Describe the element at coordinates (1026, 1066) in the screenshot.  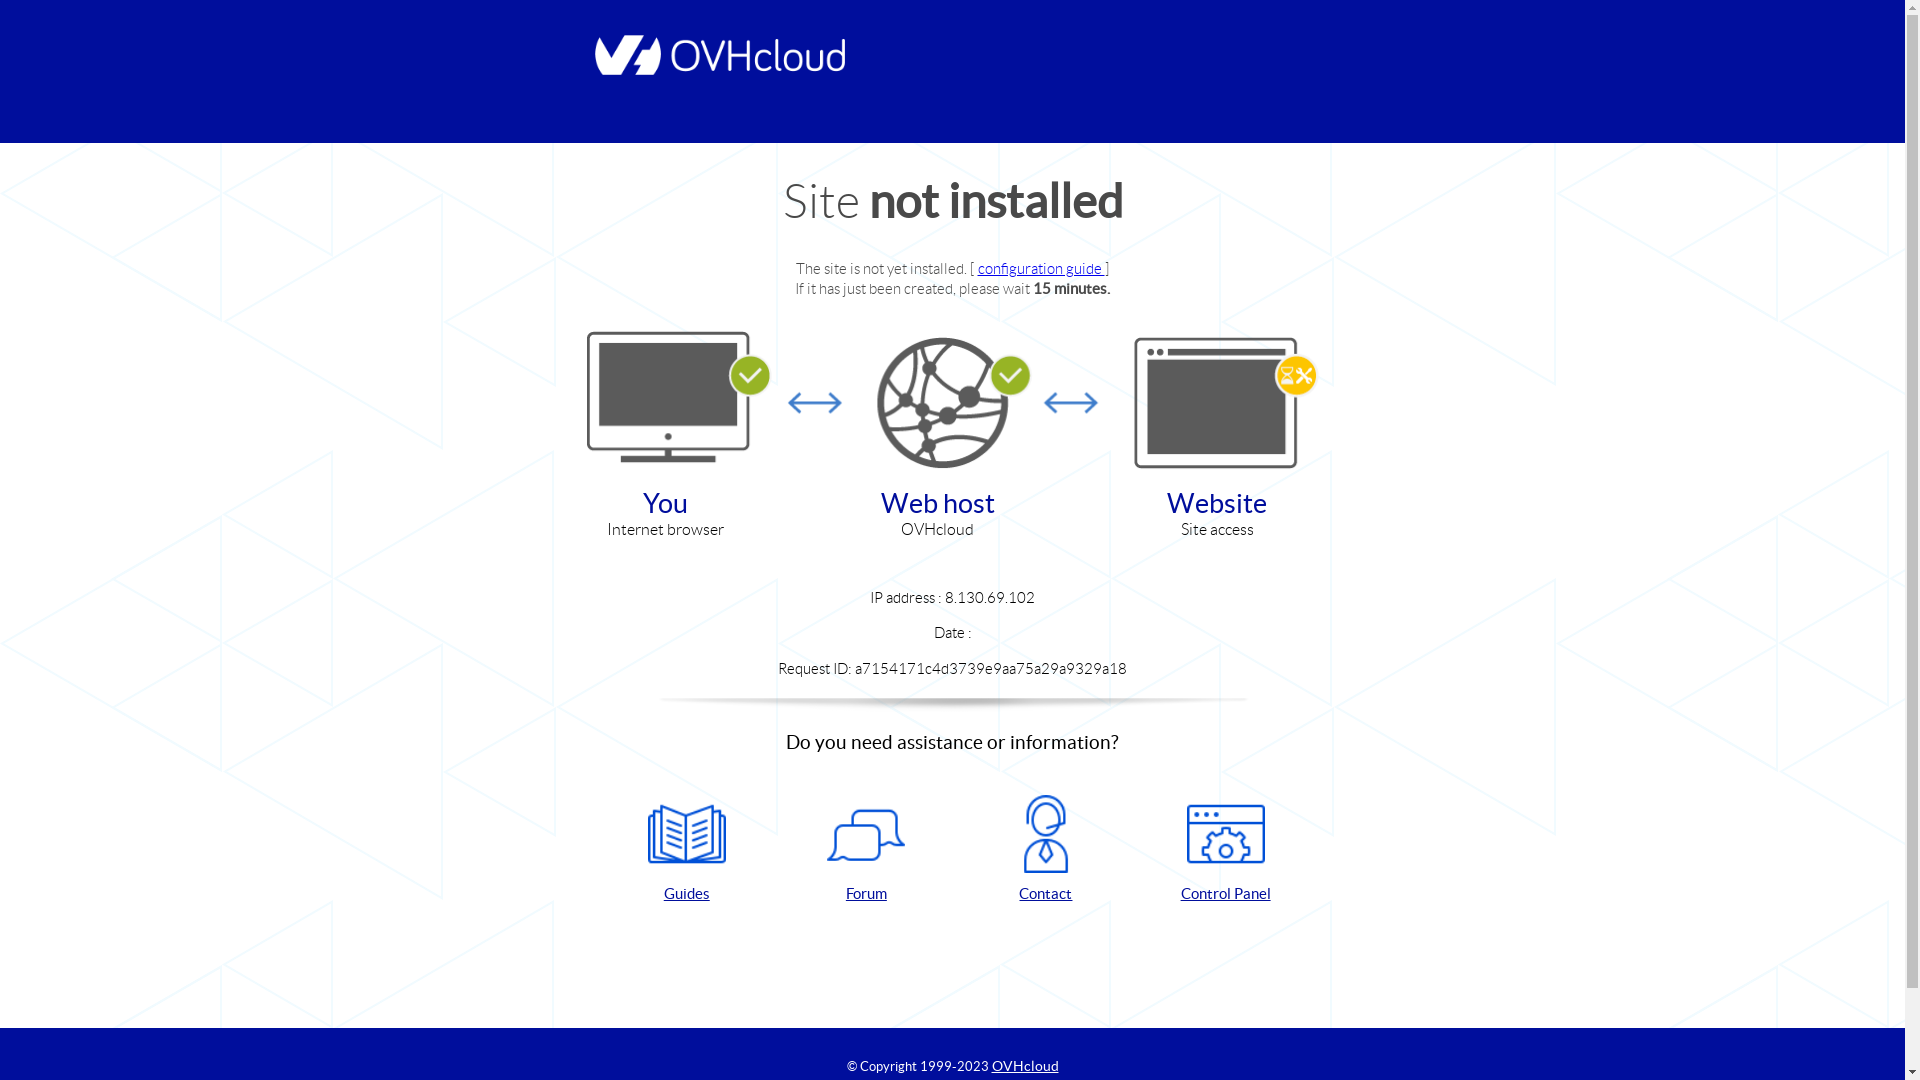
I see `OVHcloud` at that location.